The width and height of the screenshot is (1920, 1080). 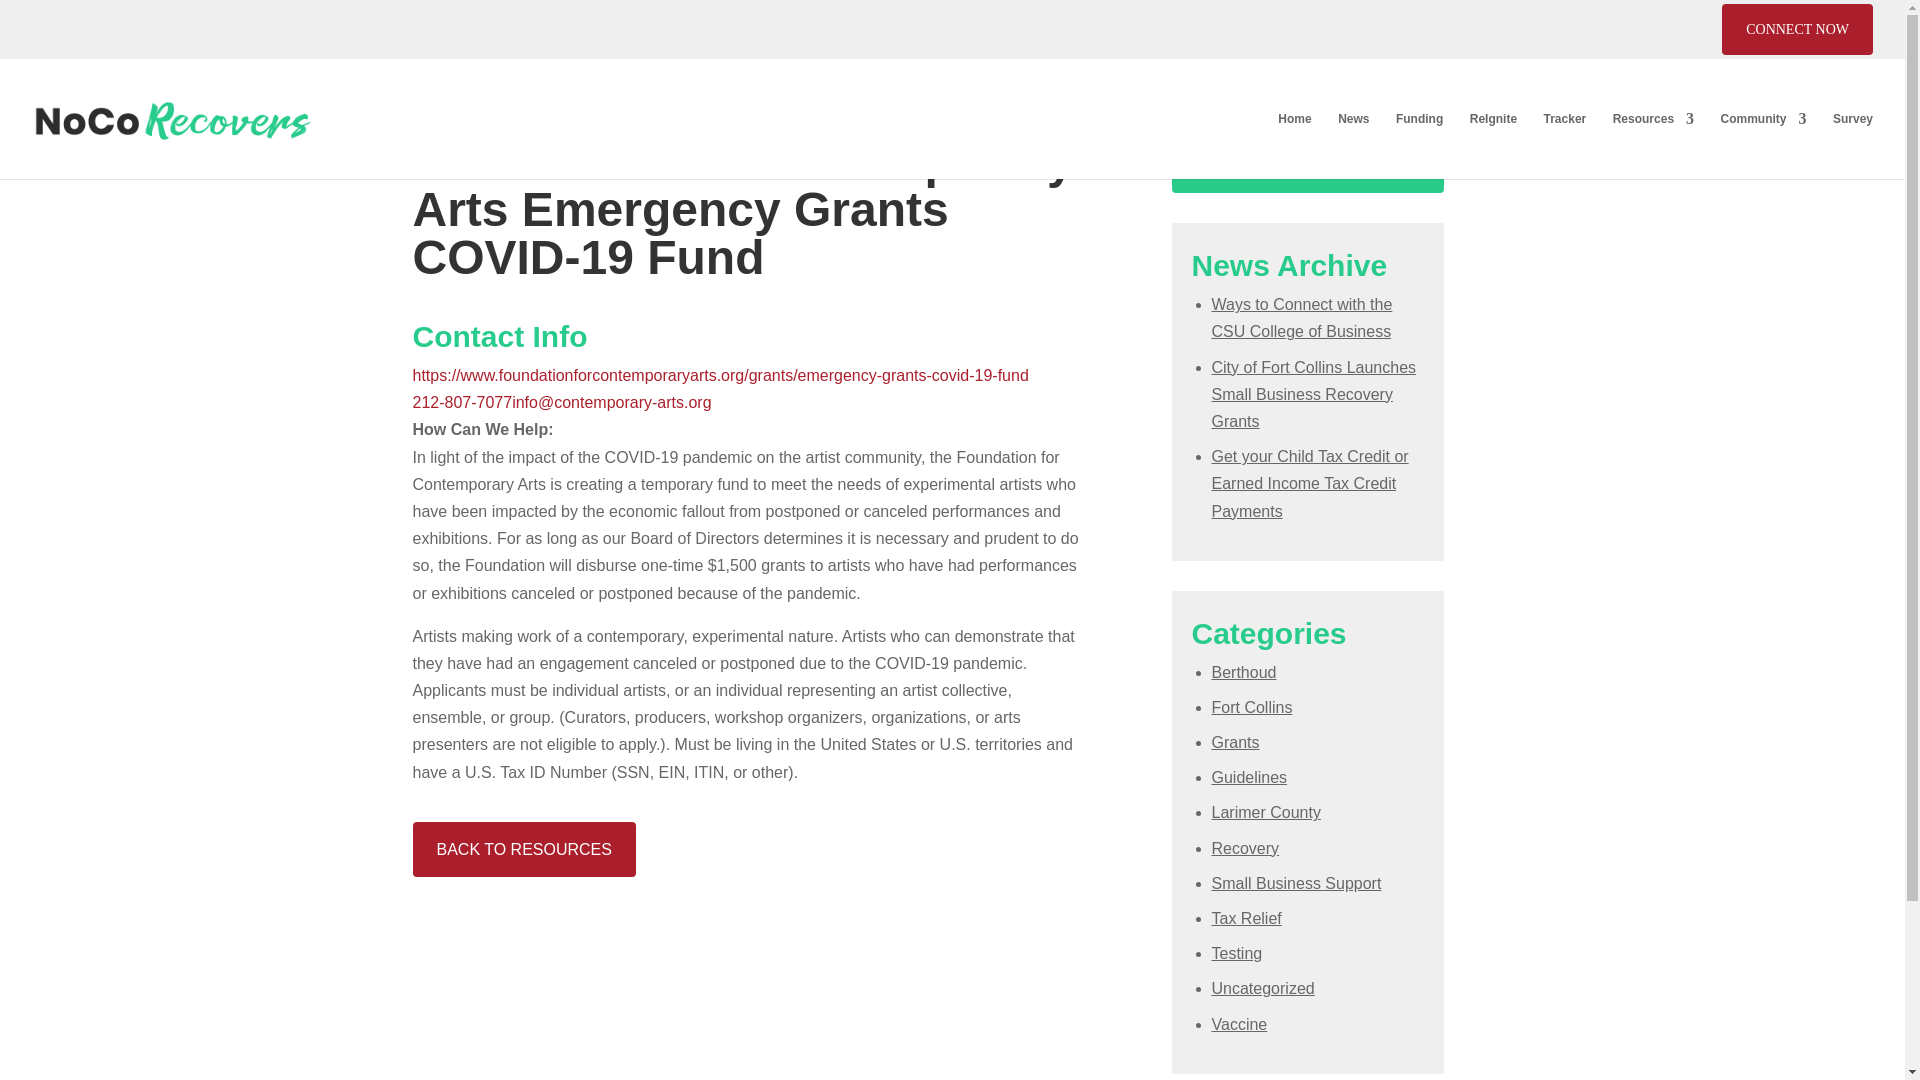 I want to click on Larimer County, so click(x=1266, y=812).